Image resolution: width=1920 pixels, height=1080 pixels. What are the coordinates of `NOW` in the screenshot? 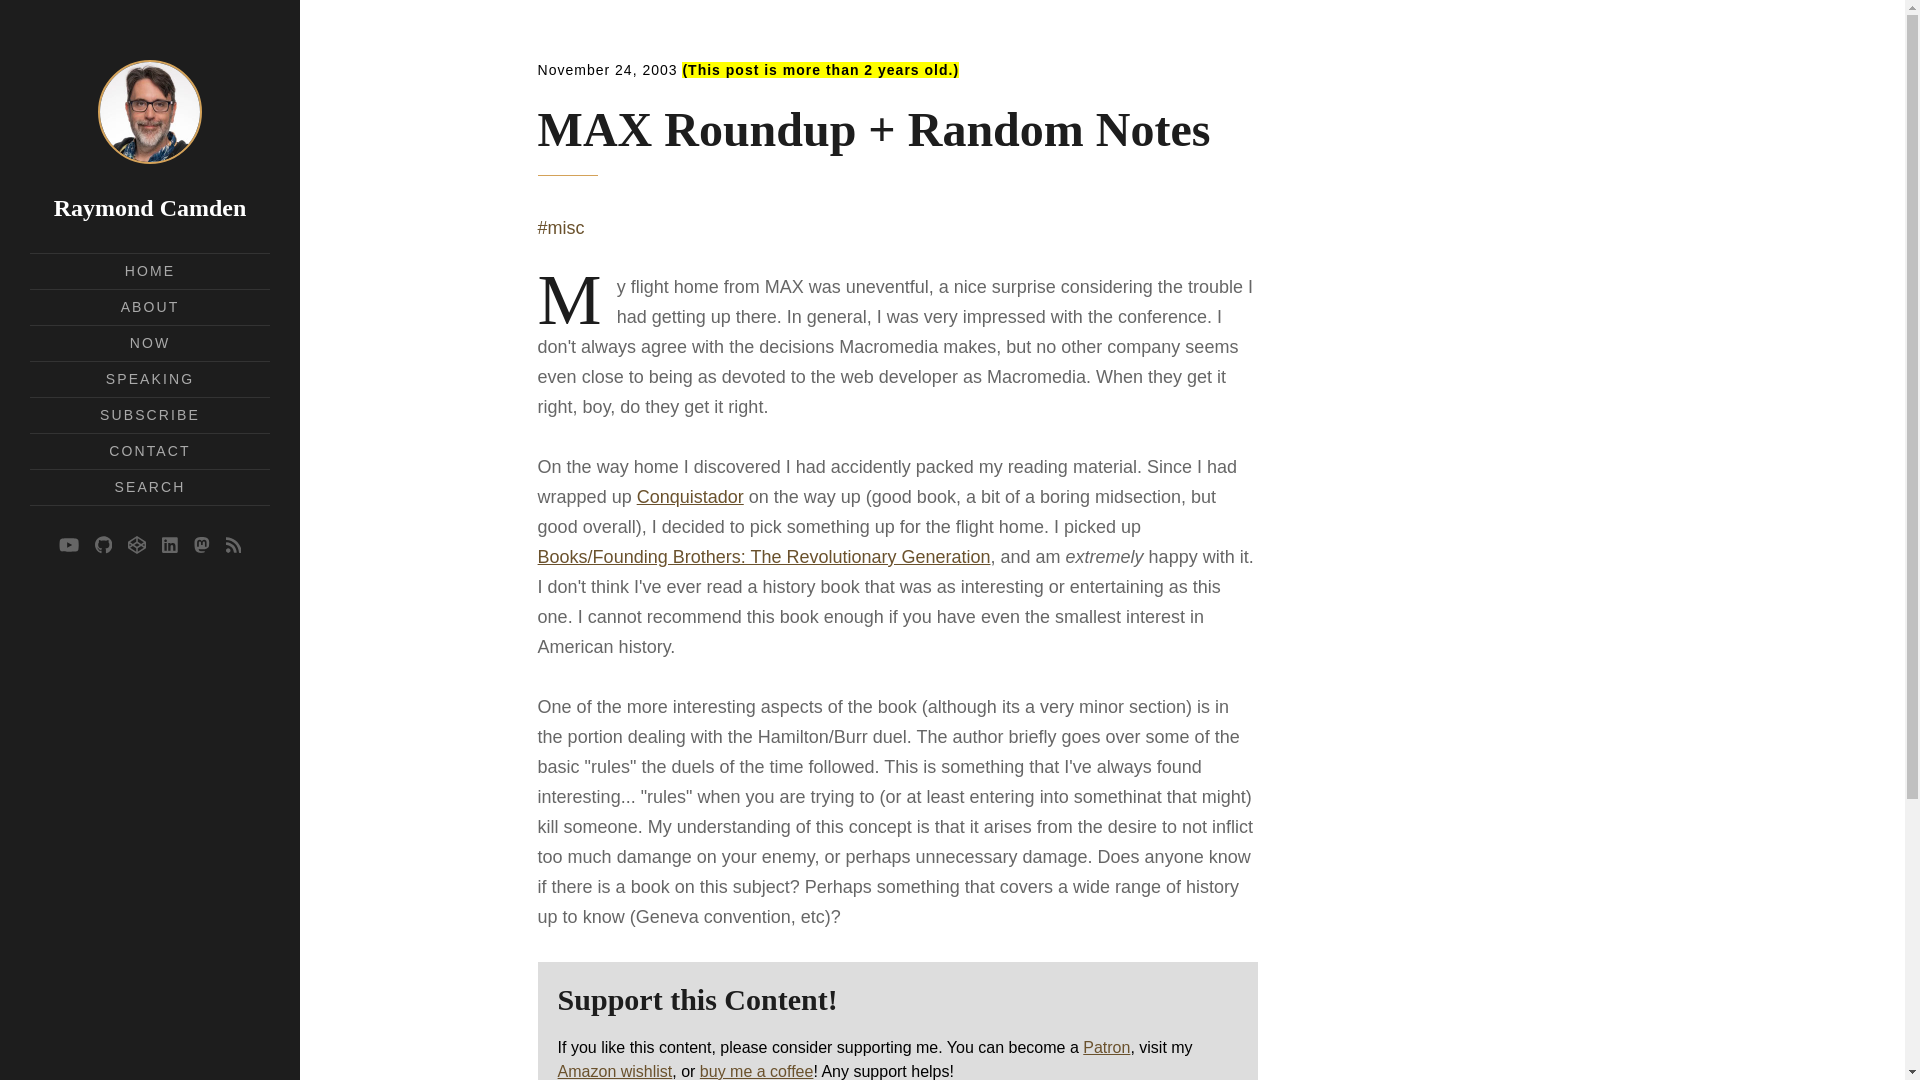 It's located at (150, 342).